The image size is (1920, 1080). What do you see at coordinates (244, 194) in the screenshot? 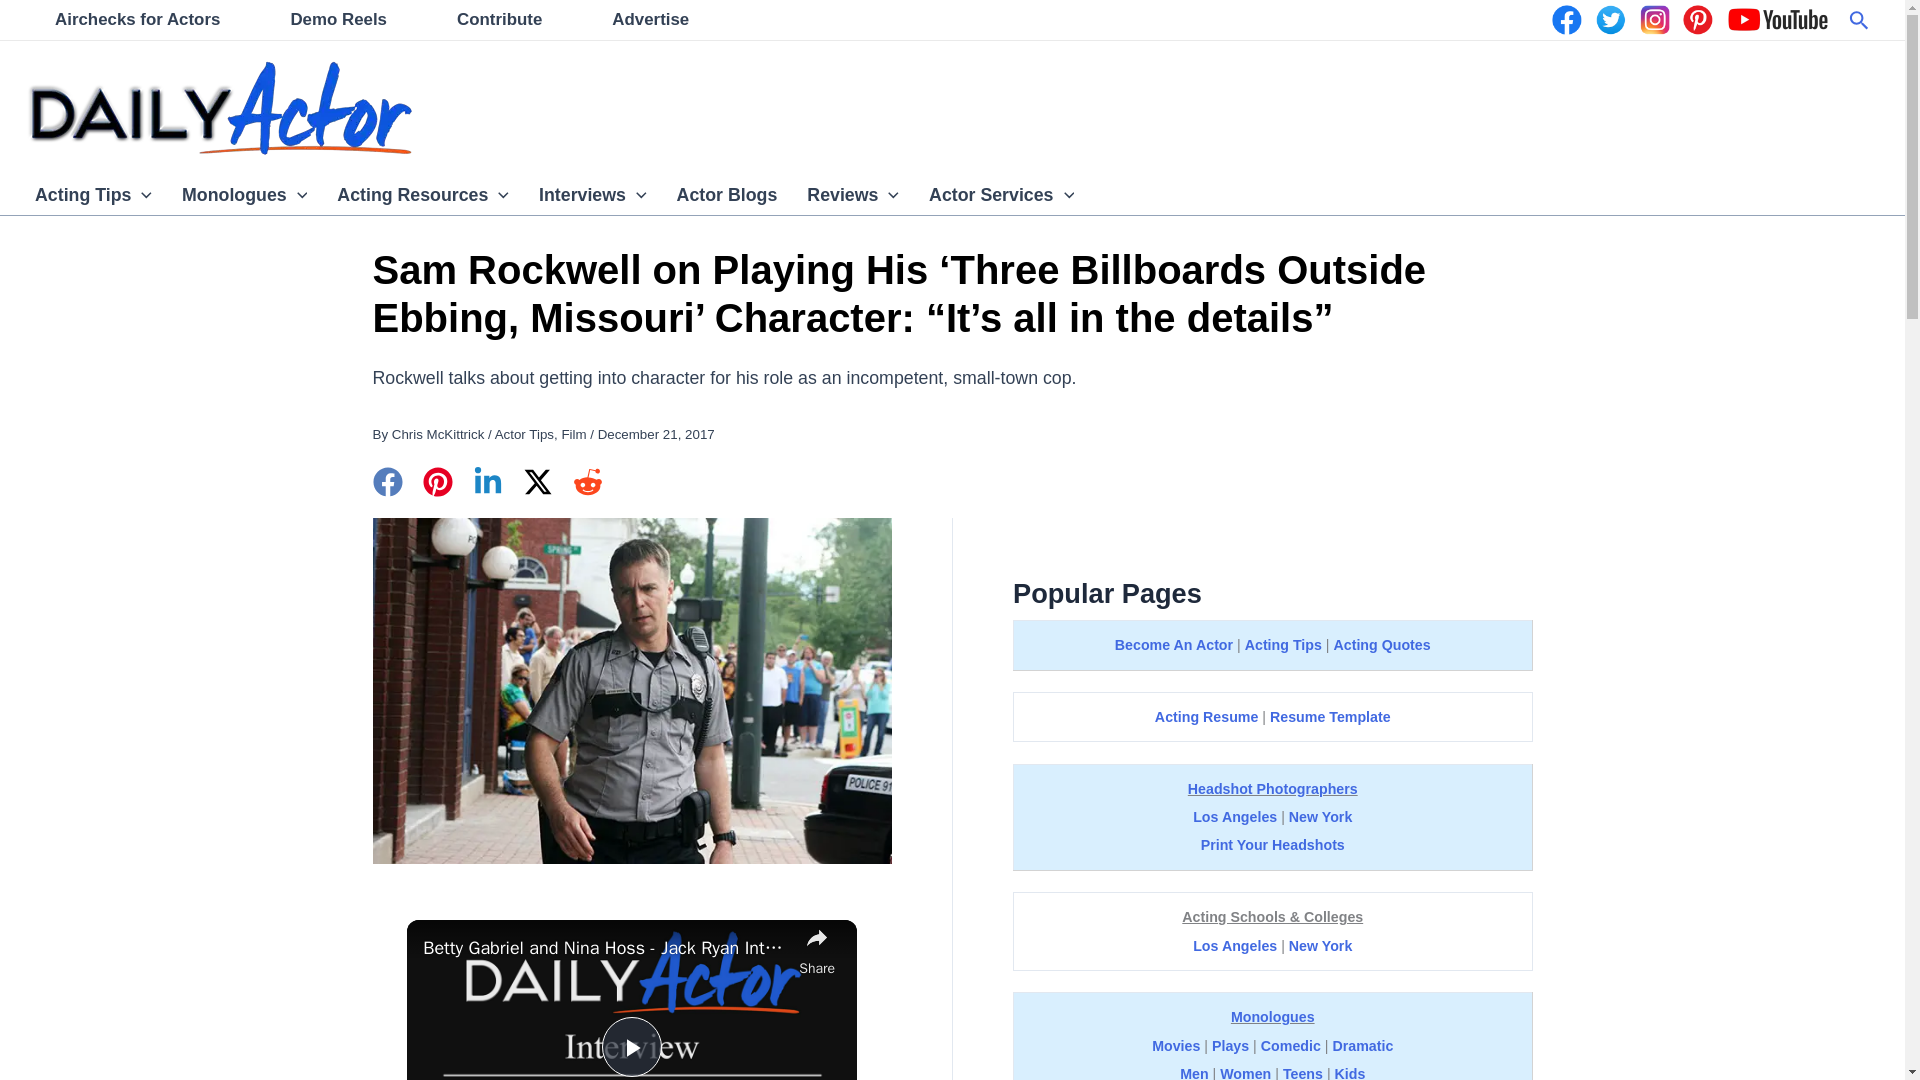
I see `Monologues` at bounding box center [244, 194].